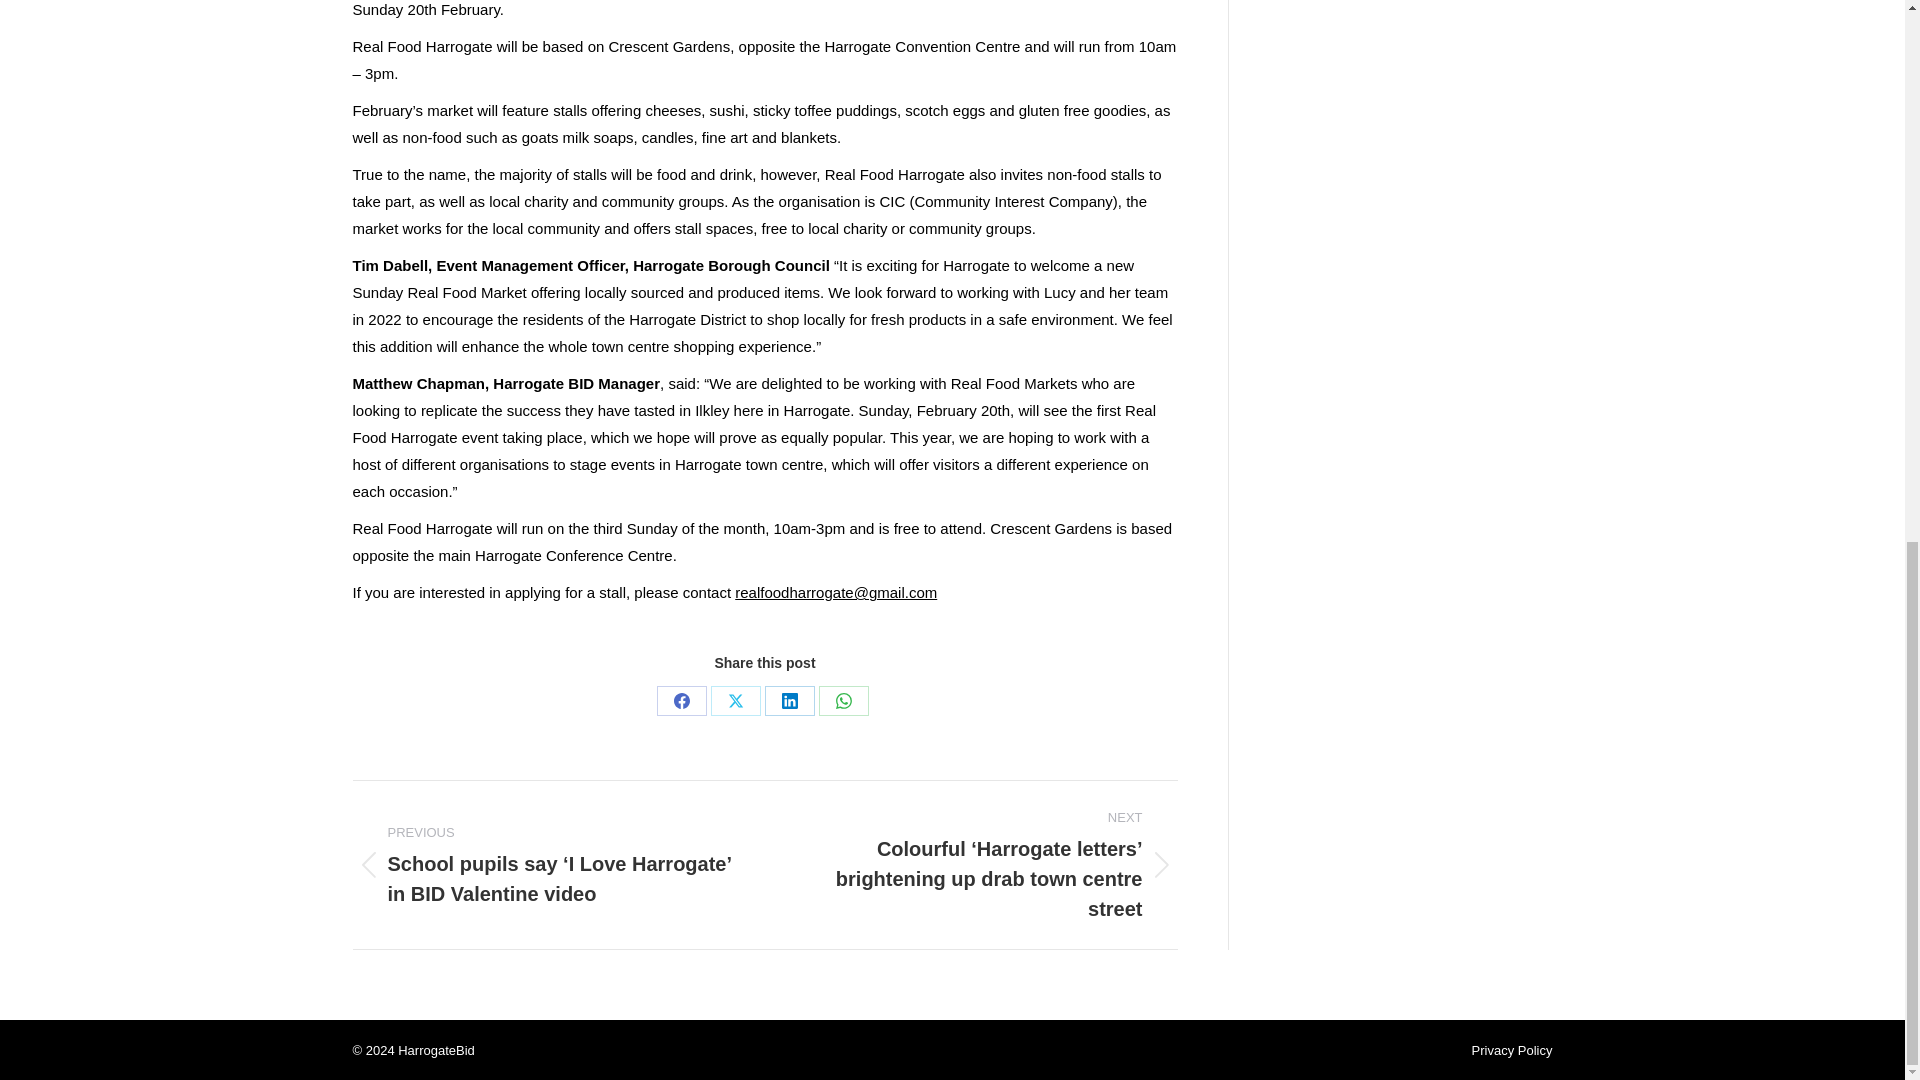 This screenshot has height=1080, width=1920. What do you see at coordinates (735, 700) in the screenshot?
I see `X` at bounding box center [735, 700].